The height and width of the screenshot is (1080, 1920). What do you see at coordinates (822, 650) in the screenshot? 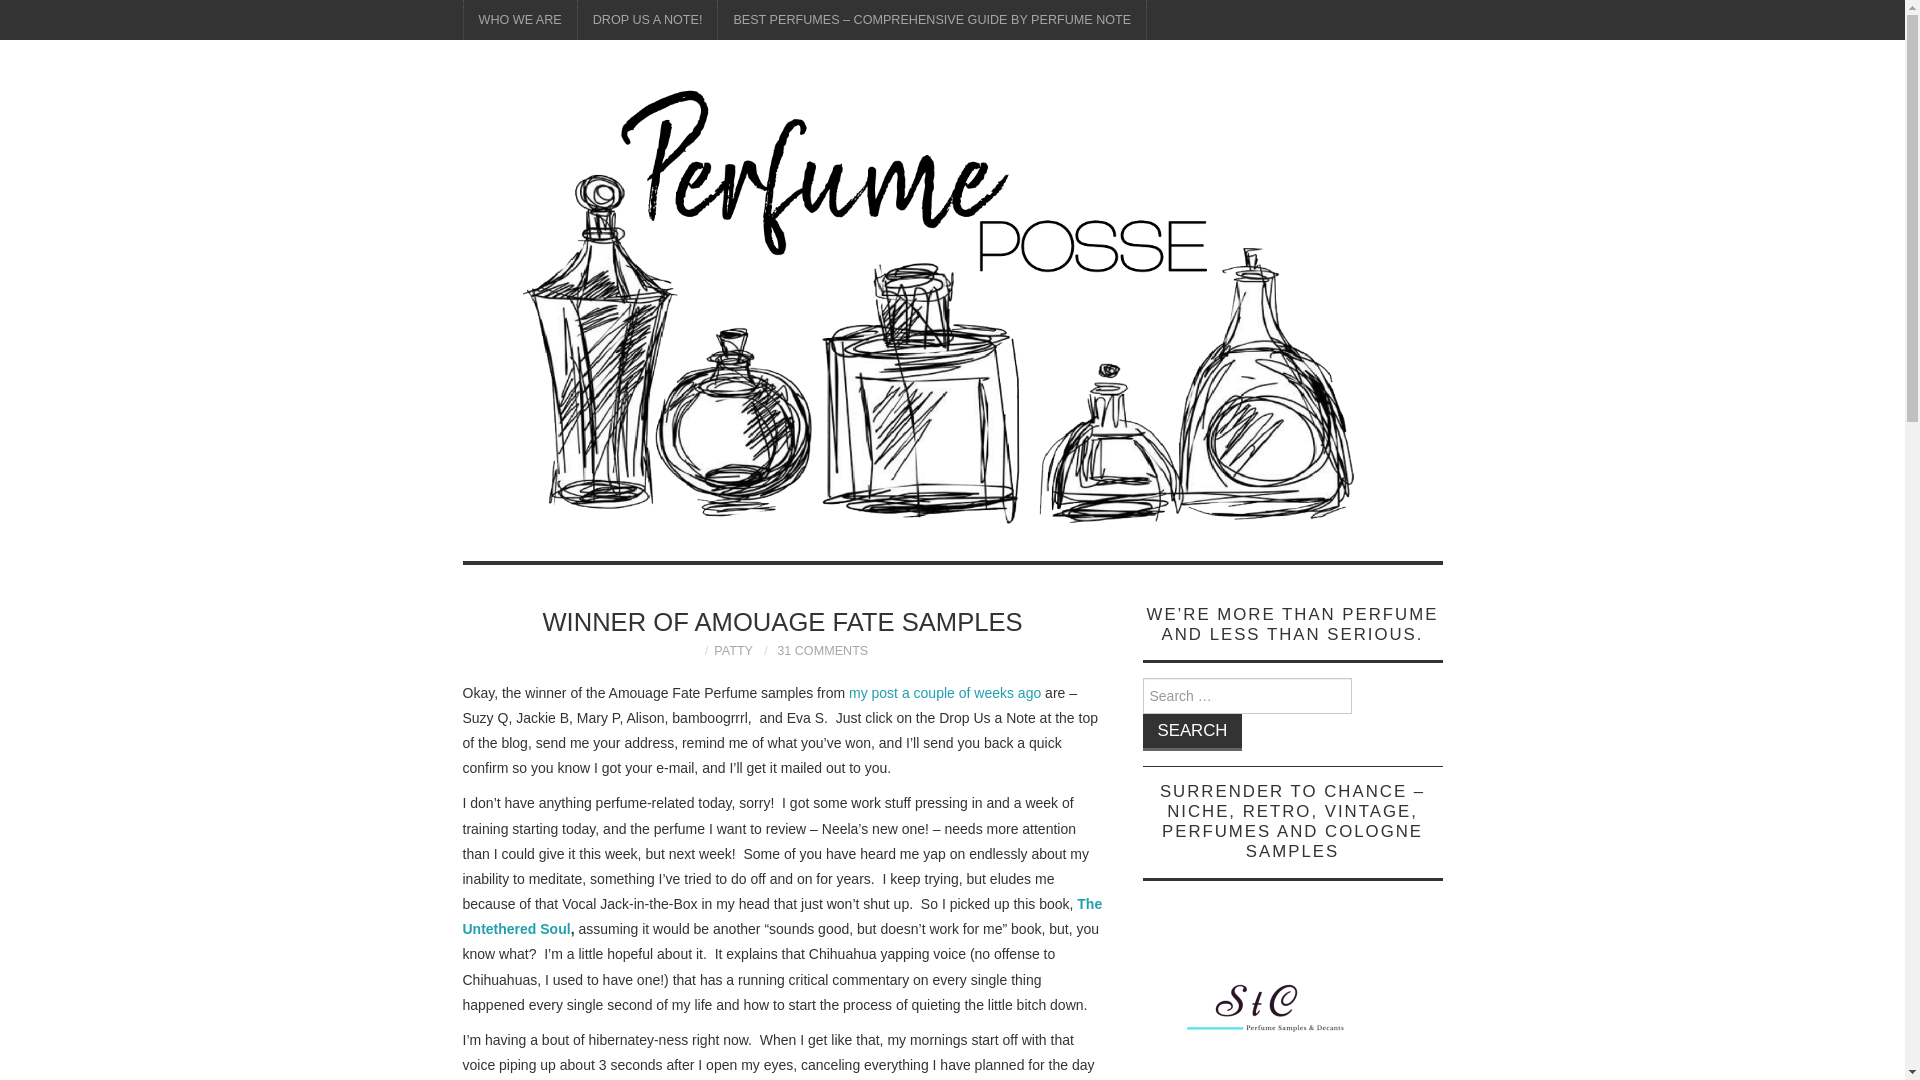
I see `31 COMMENTS` at bounding box center [822, 650].